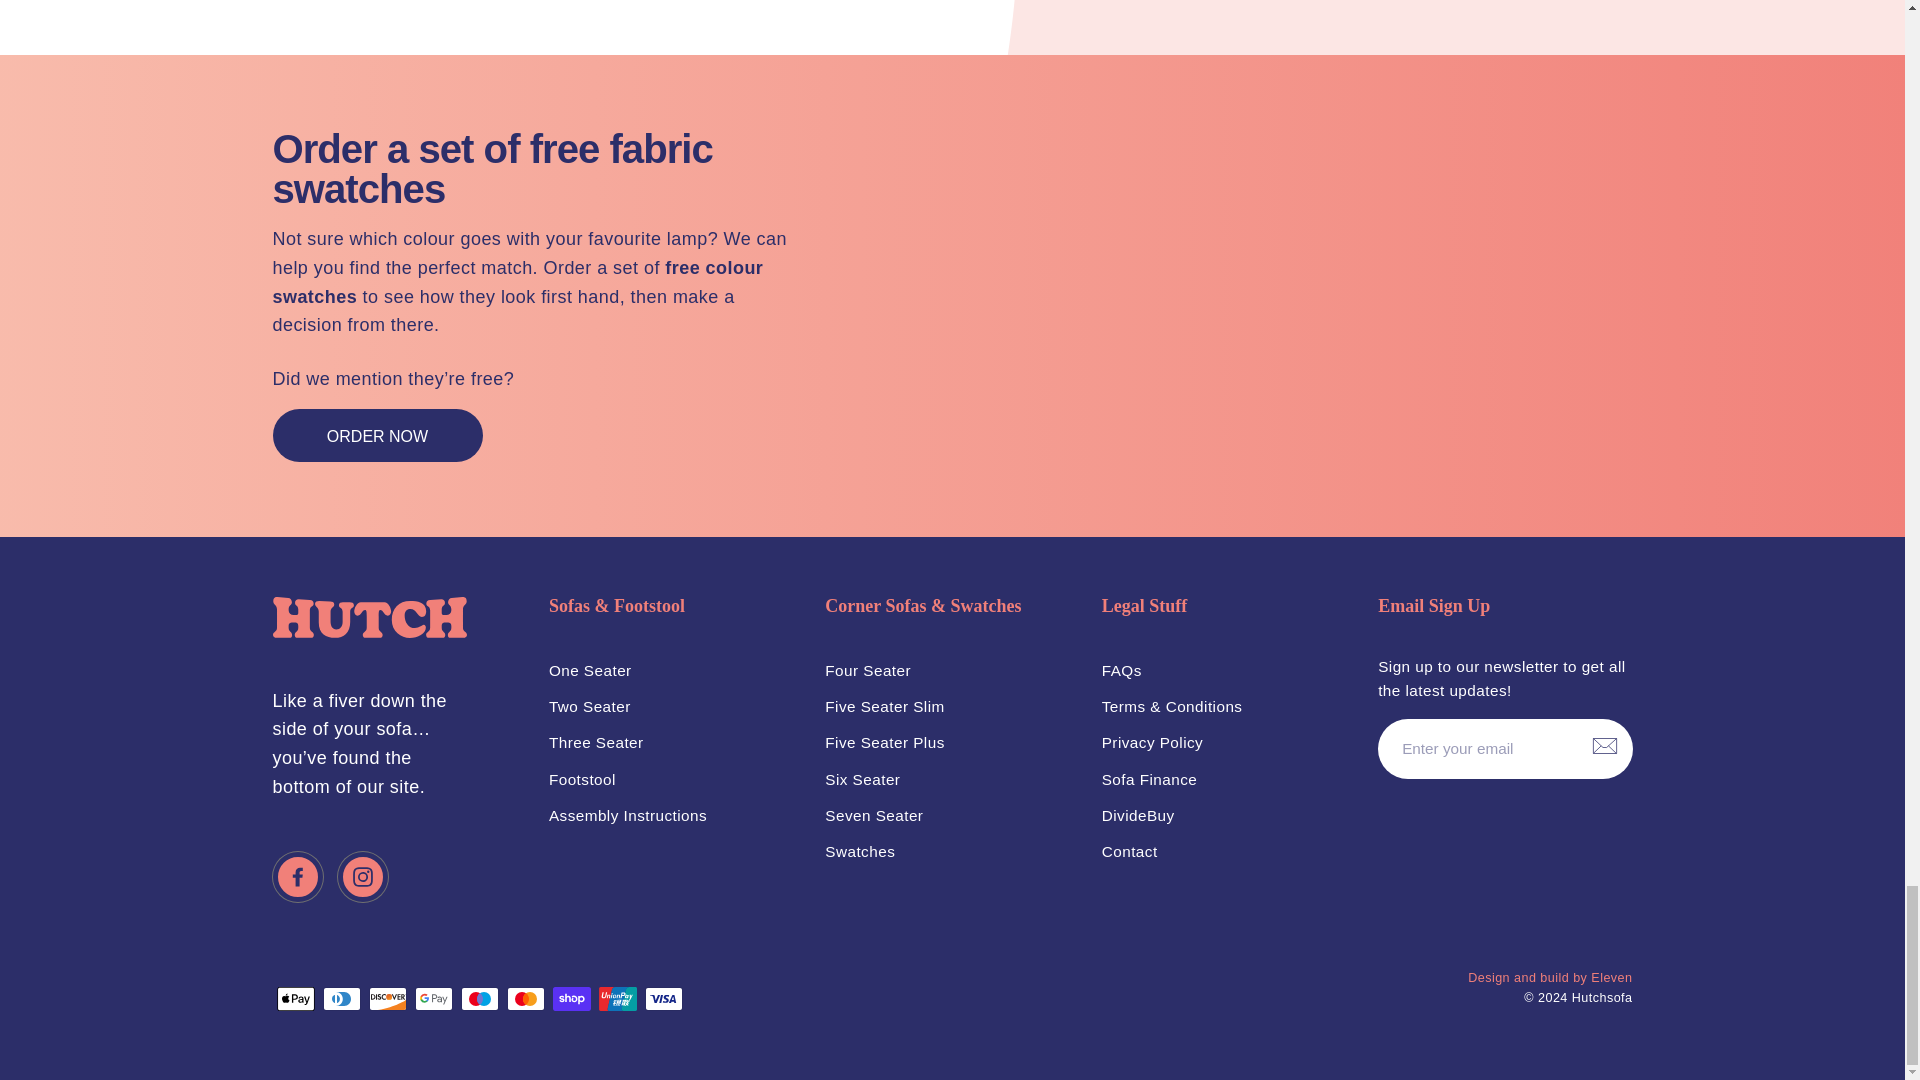 This screenshot has width=1920, height=1080. Describe the element at coordinates (297, 876) in the screenshot. I see `Hutchsofa on Facebook` at that location.